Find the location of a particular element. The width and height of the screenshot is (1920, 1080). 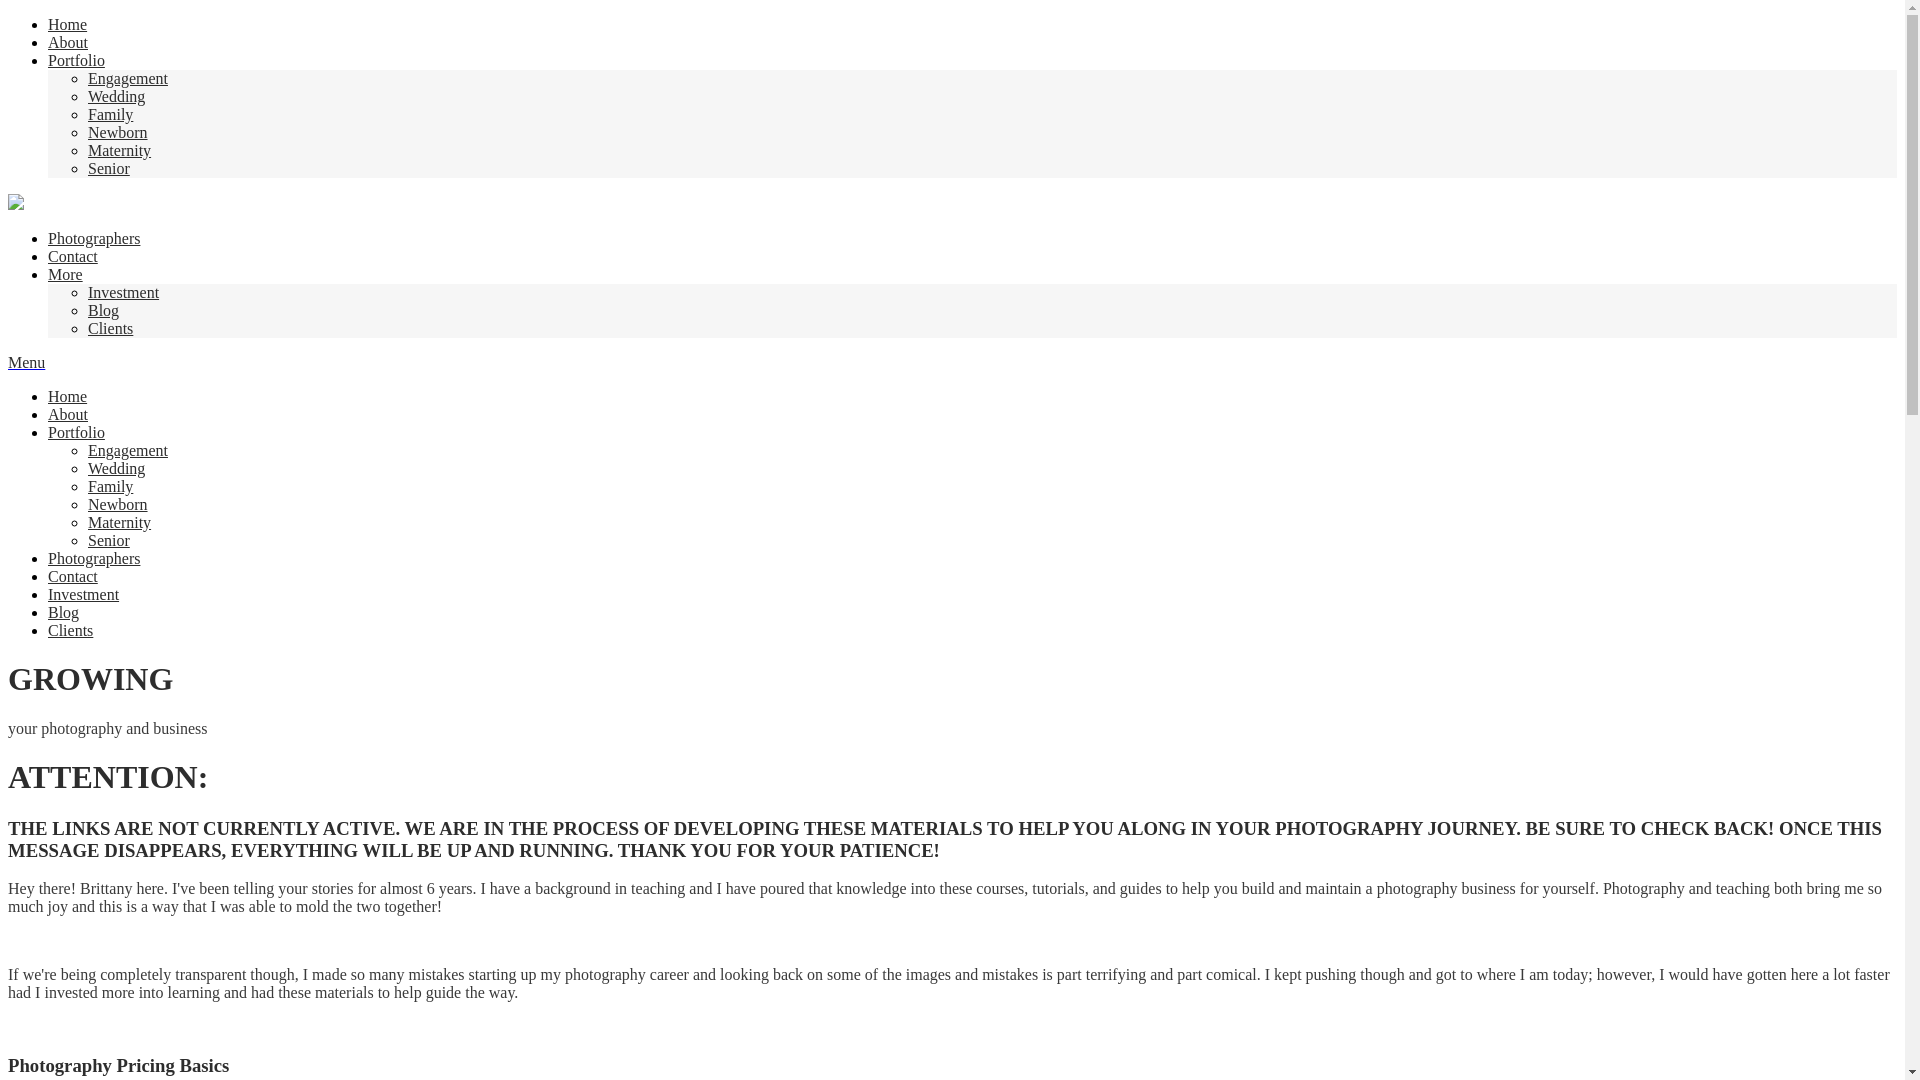

Senior is located at coordinates (109, 168).